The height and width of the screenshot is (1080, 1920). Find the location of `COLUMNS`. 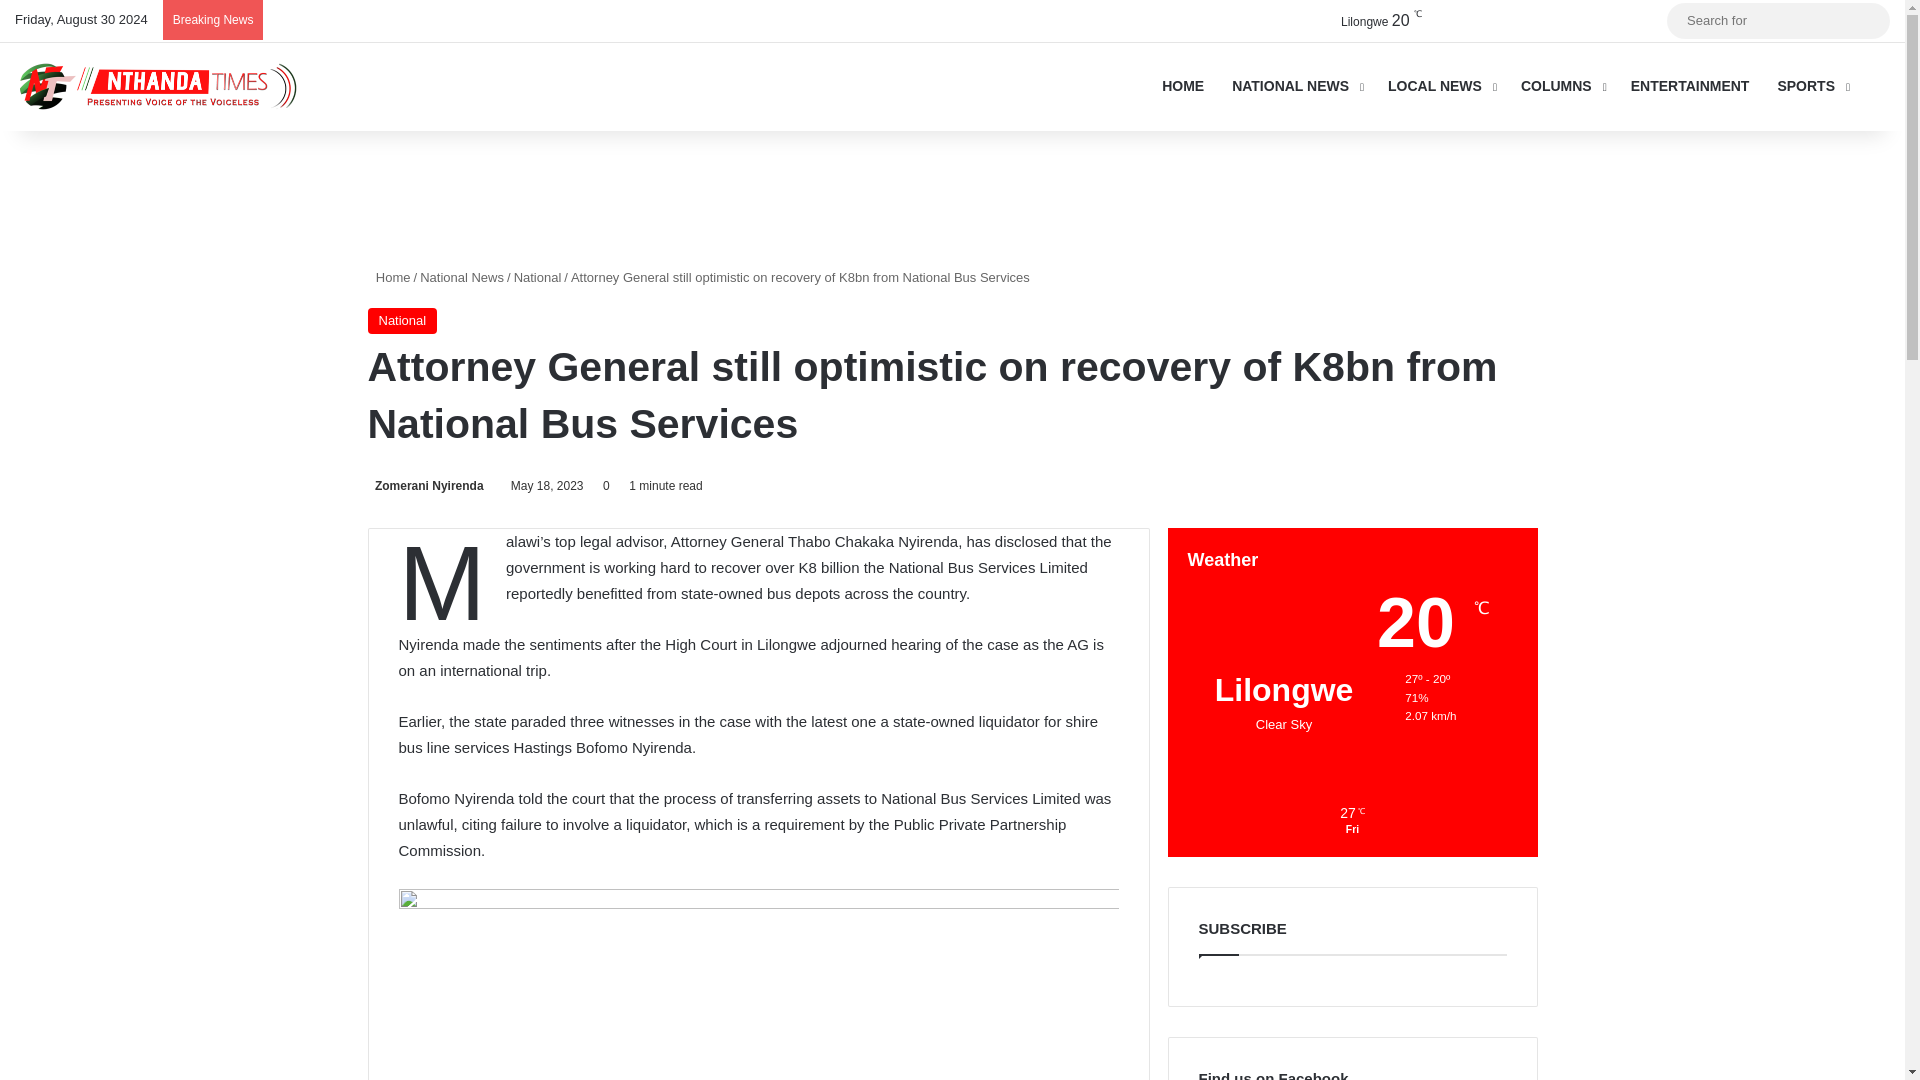

COLUMNS is located at coordinates (1562, 86).